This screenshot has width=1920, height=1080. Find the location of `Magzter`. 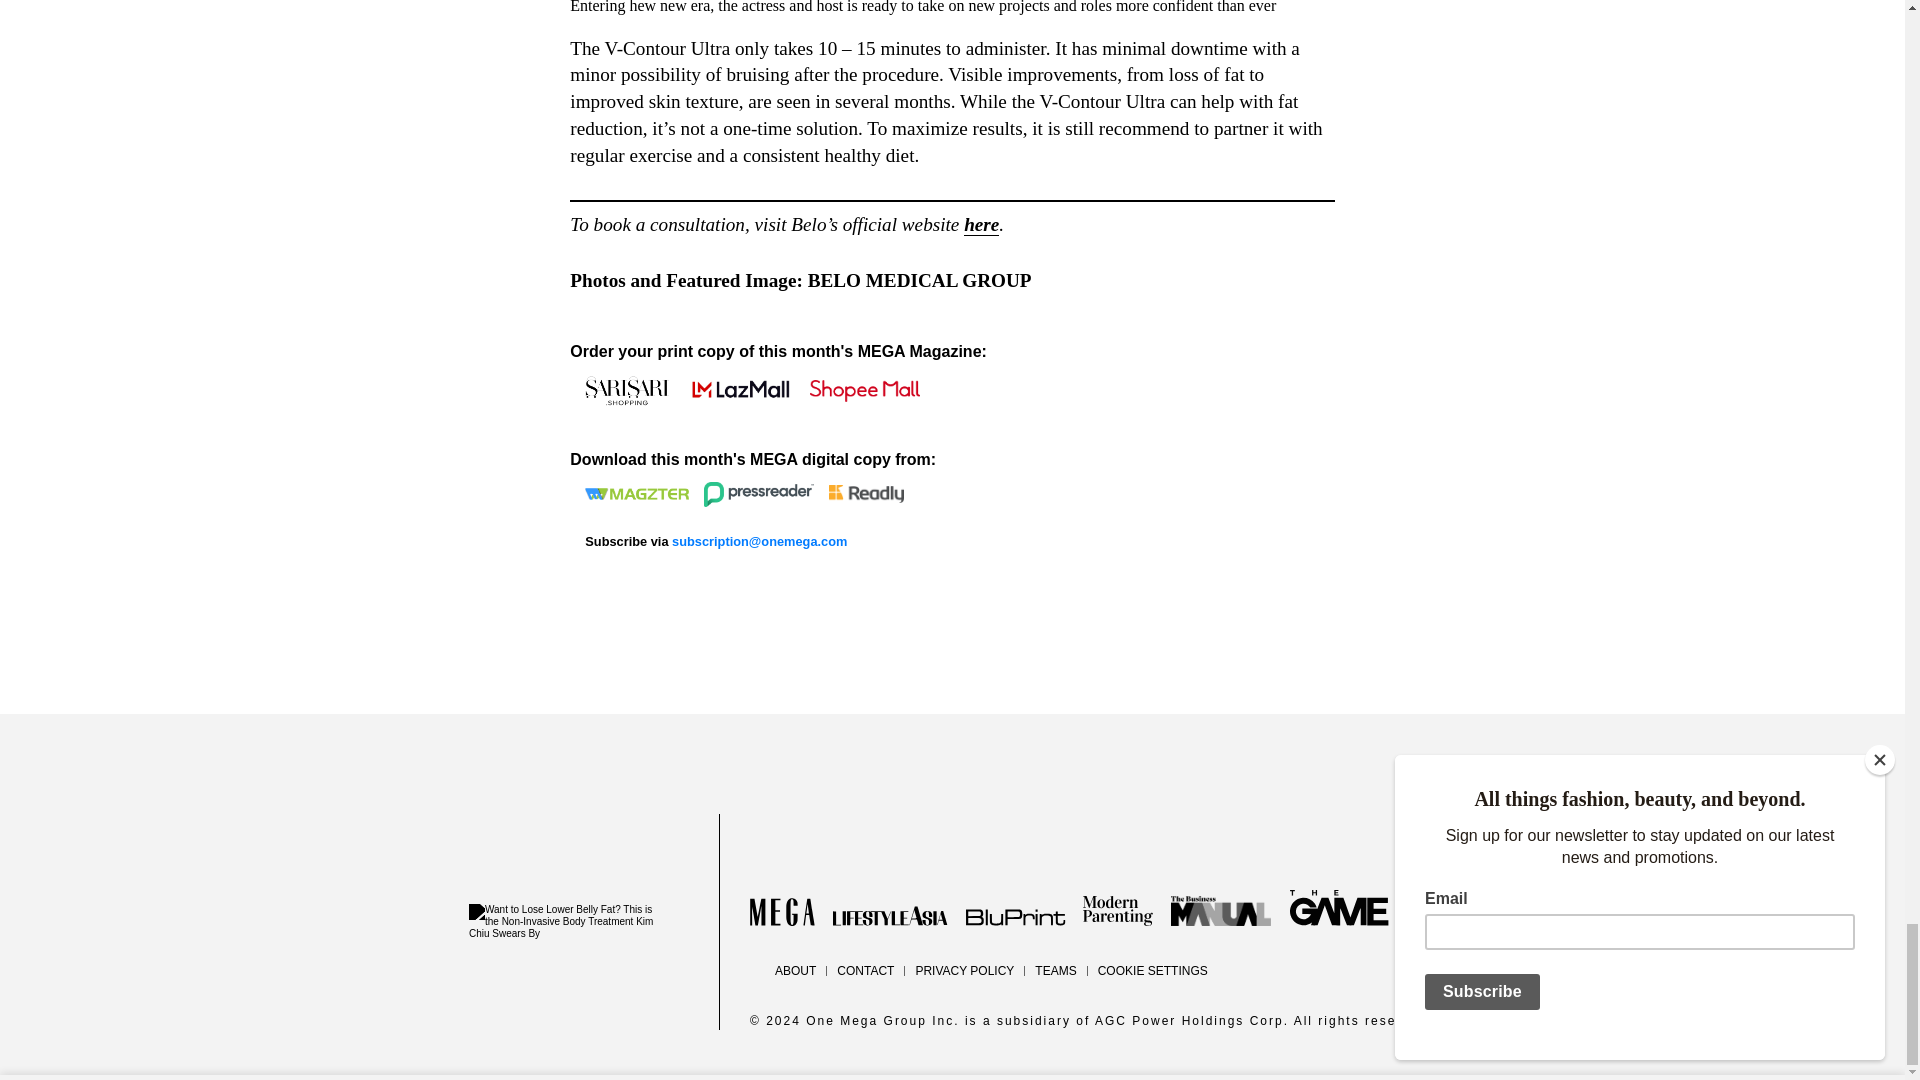

Magzter is located at coordinates (637, 494).